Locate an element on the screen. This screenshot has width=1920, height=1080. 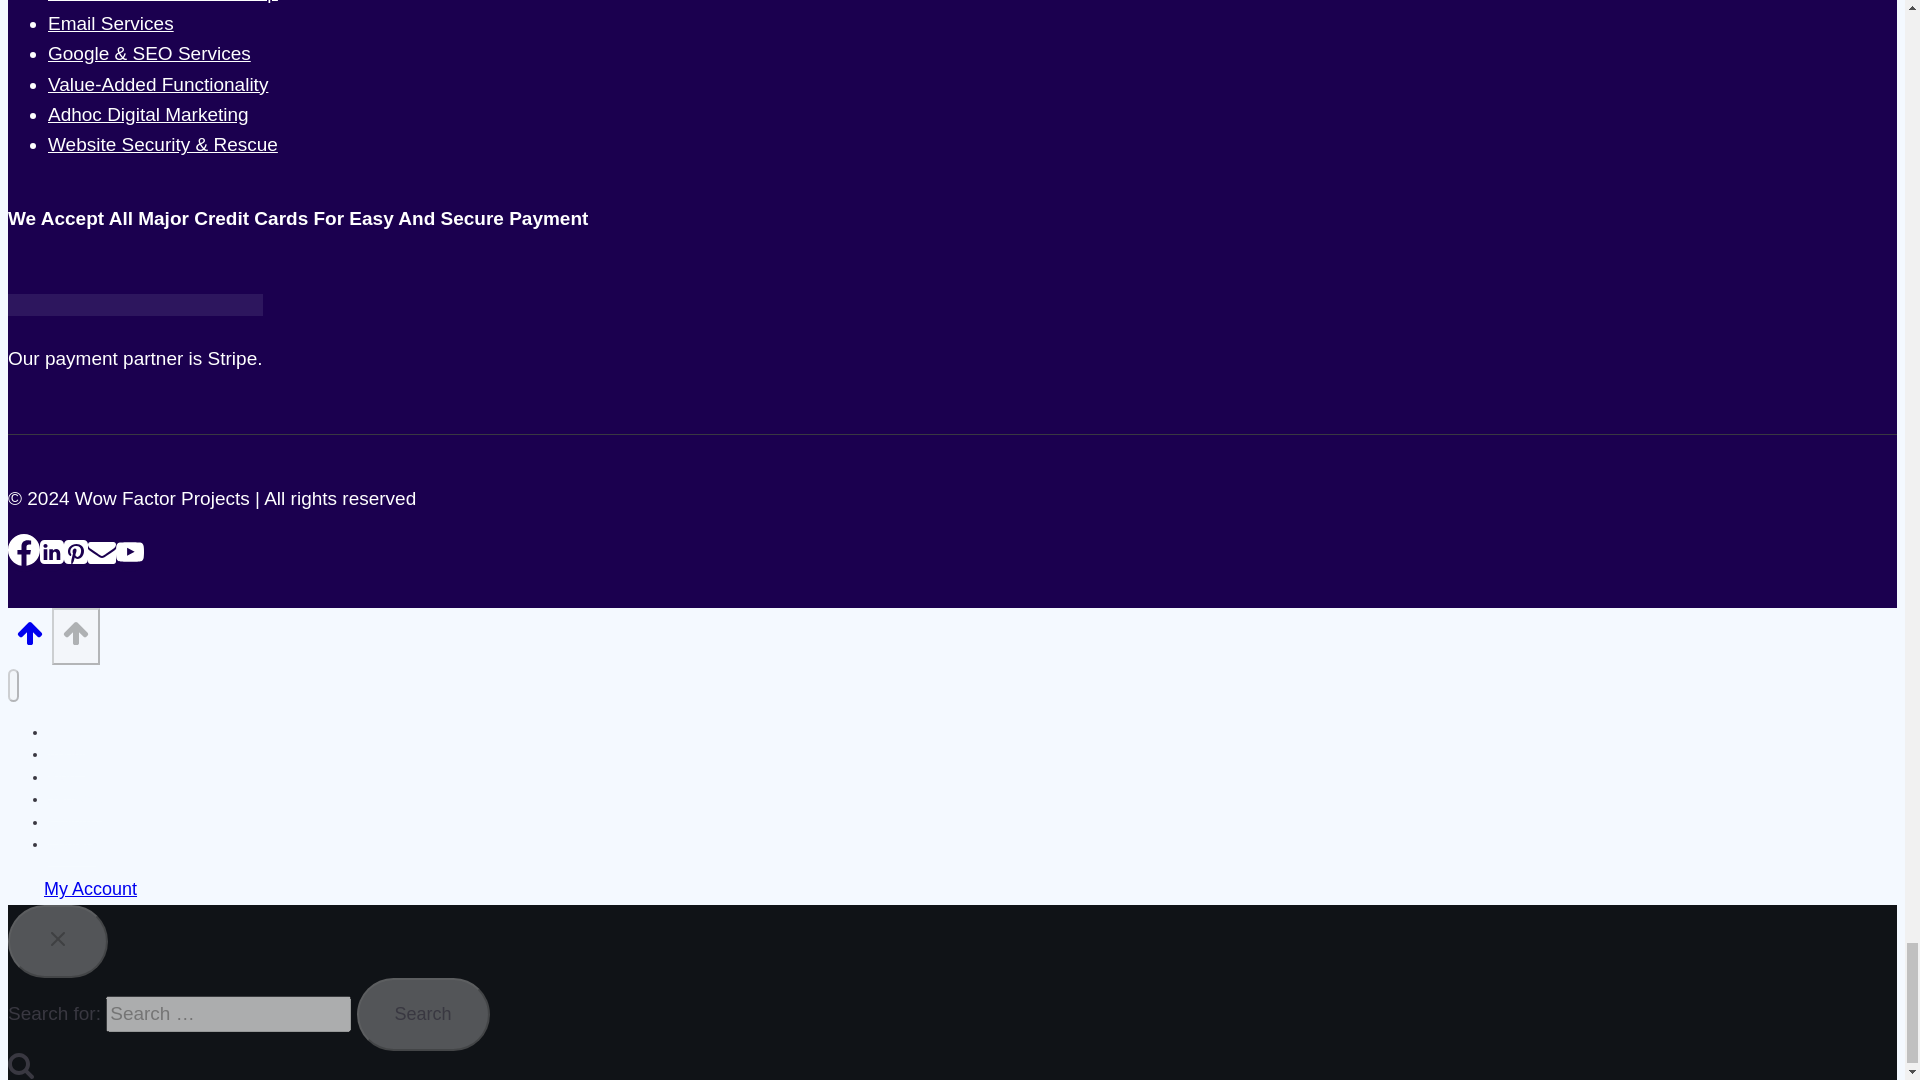
Search is located at coordinates (422, 1014).